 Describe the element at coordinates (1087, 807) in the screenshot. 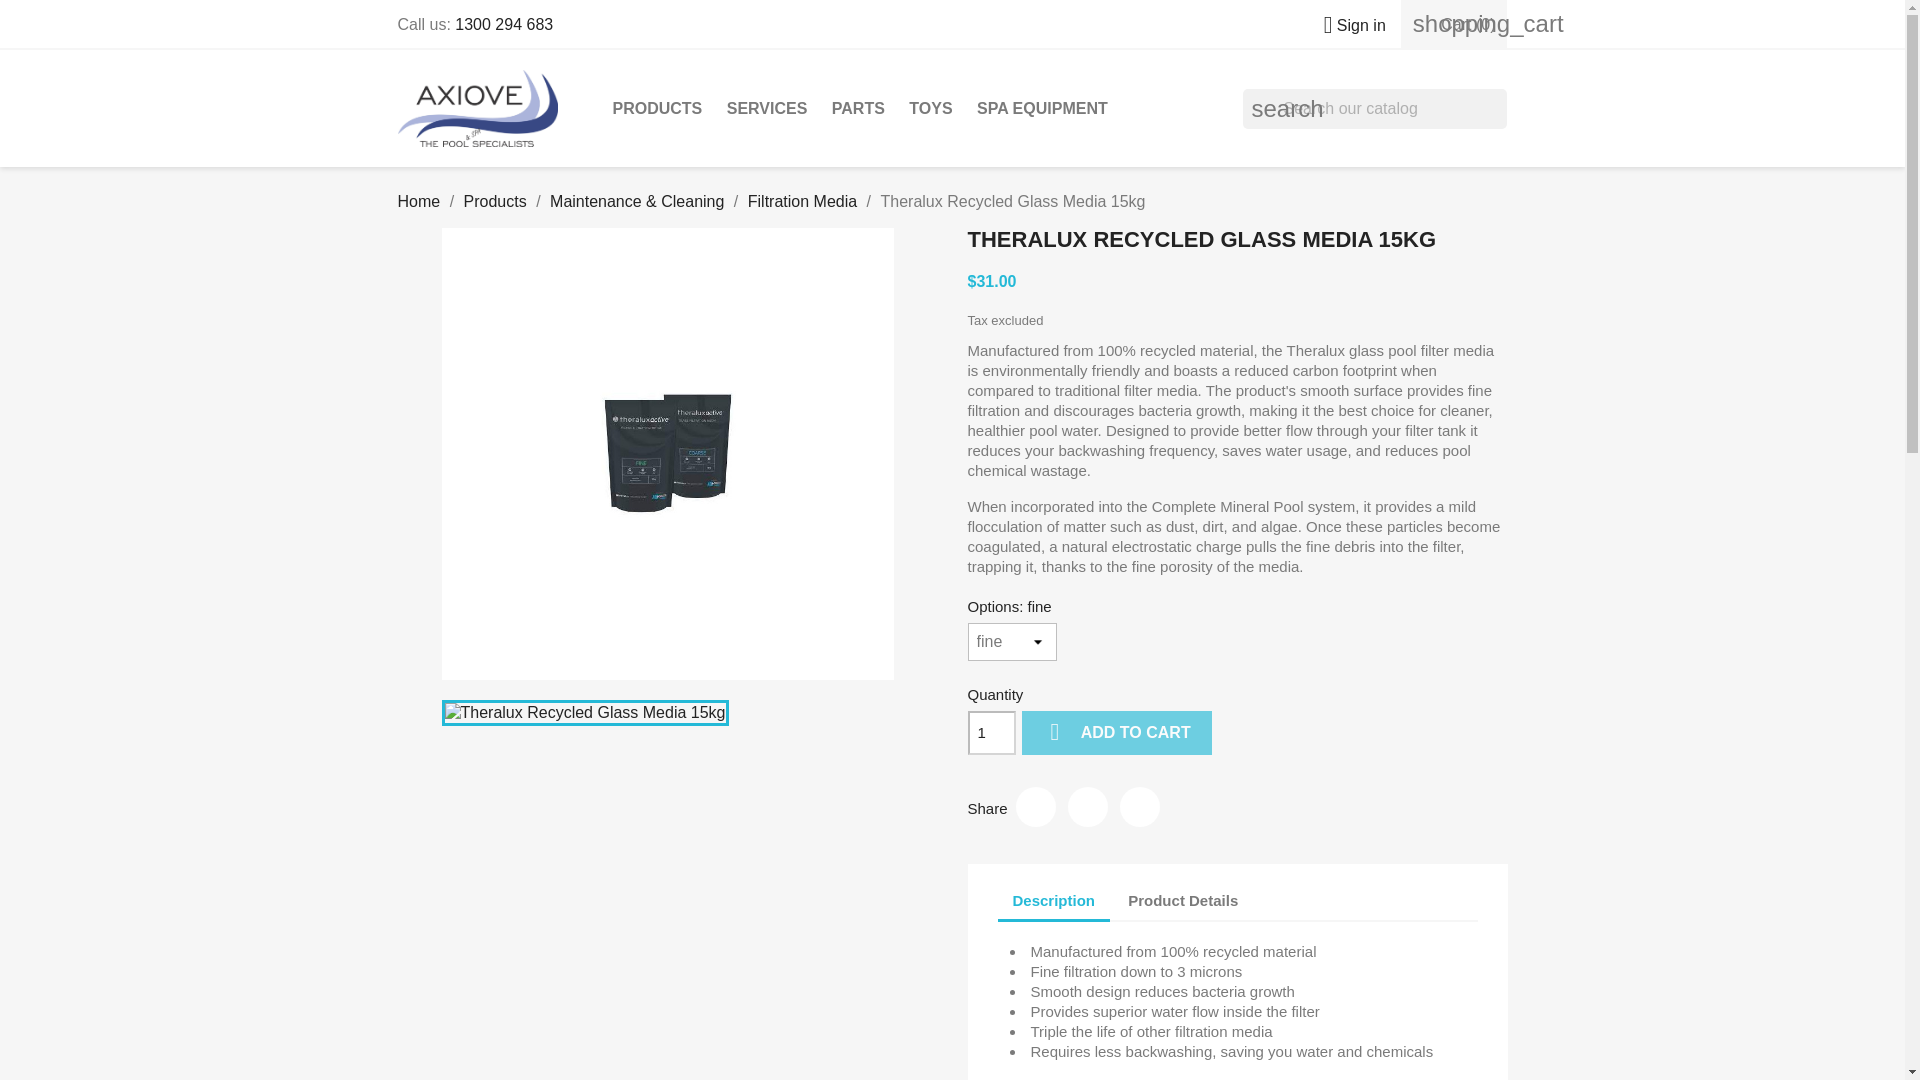

I see `Tweet` at that location.